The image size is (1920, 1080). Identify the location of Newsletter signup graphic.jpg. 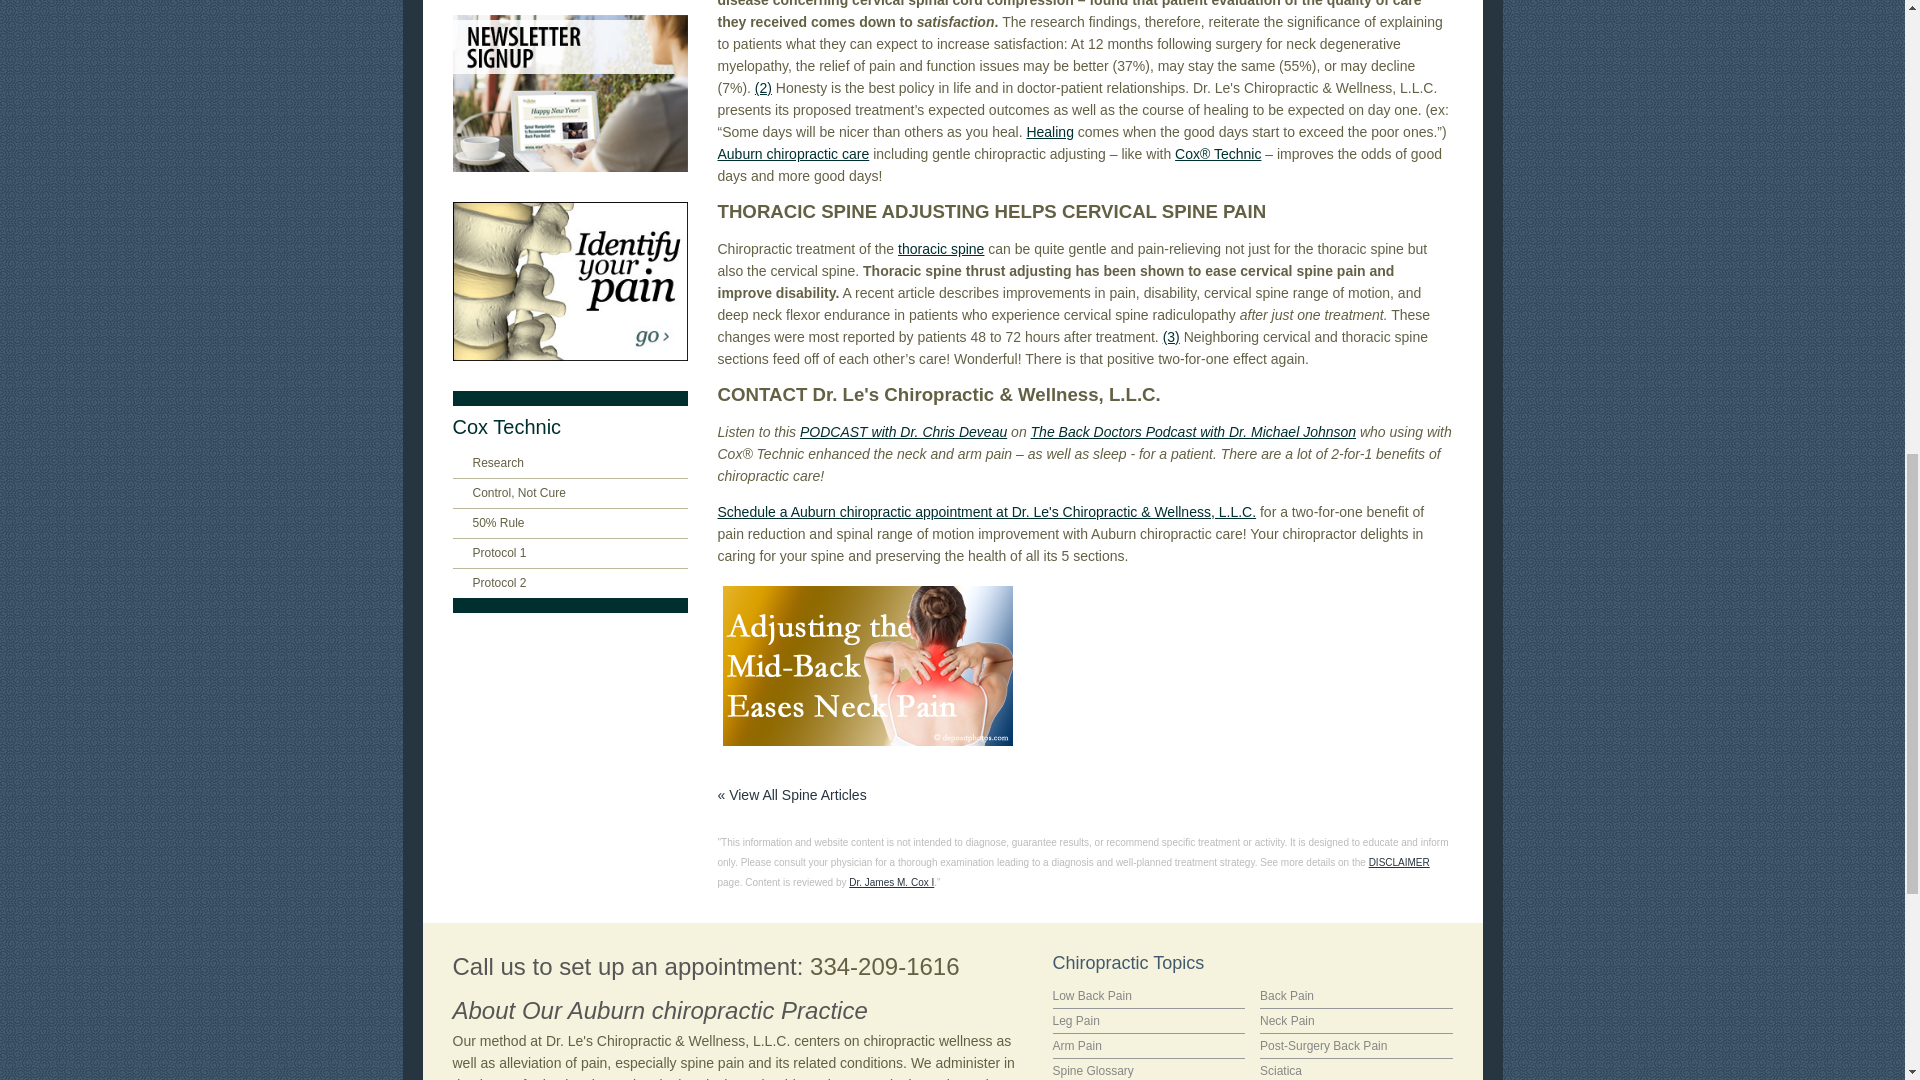
(569, 93).